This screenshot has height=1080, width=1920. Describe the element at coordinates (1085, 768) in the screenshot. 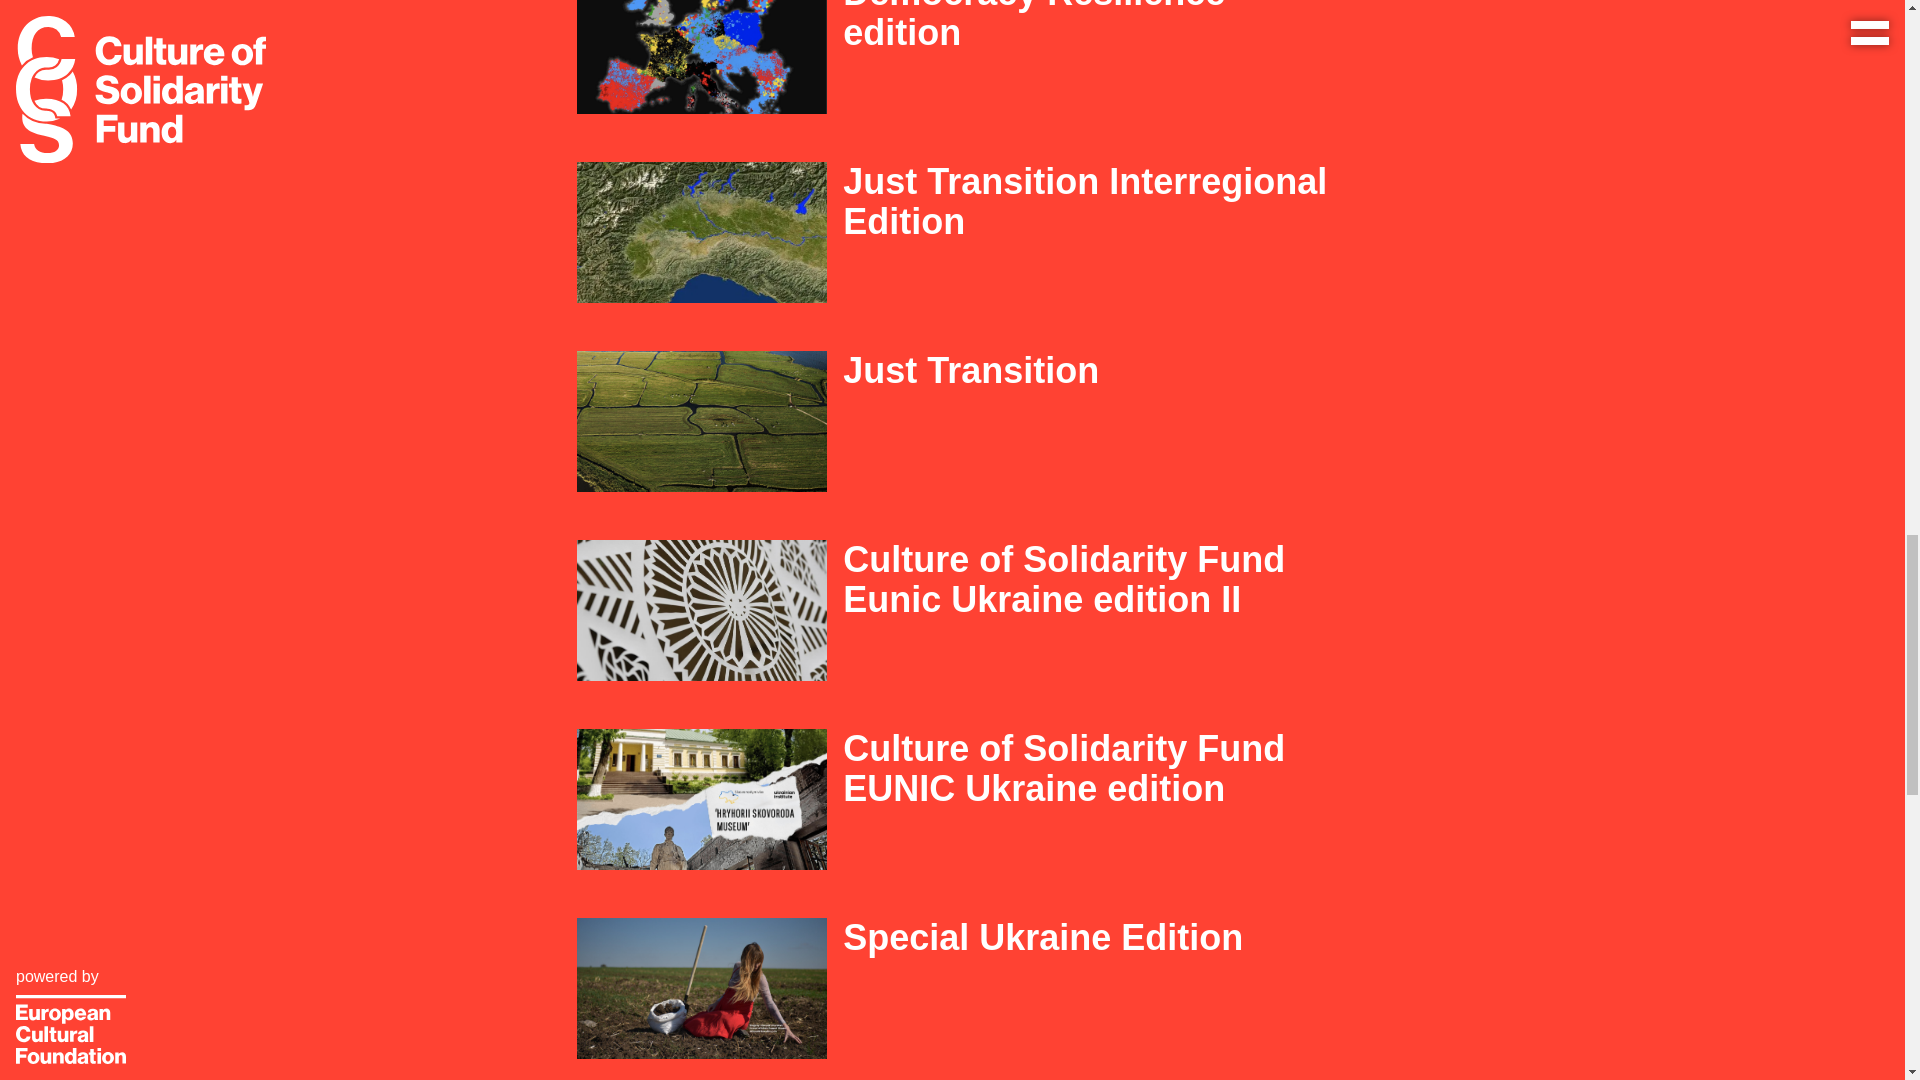

I see `Culture of Solidarity Fund EUNIC Ukraine edition` at that location.